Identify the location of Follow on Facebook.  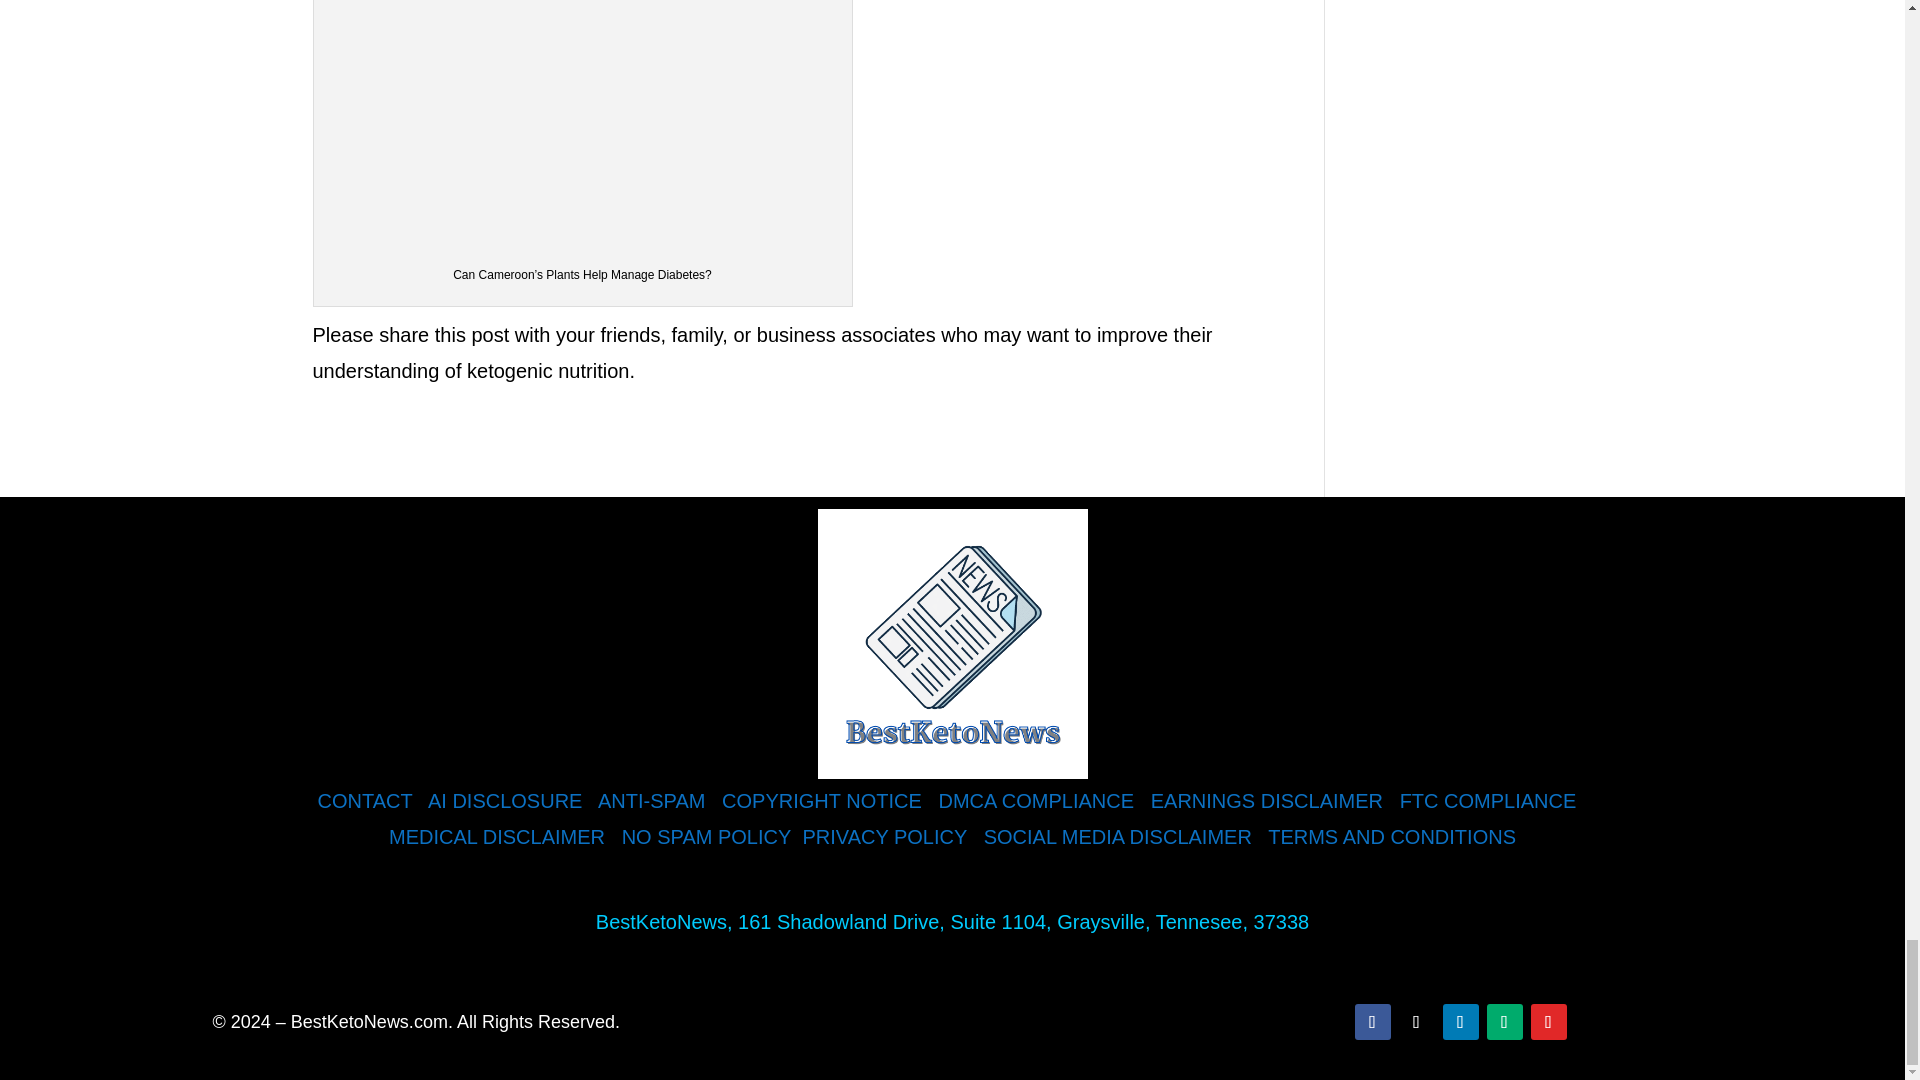
(1372, 1022).